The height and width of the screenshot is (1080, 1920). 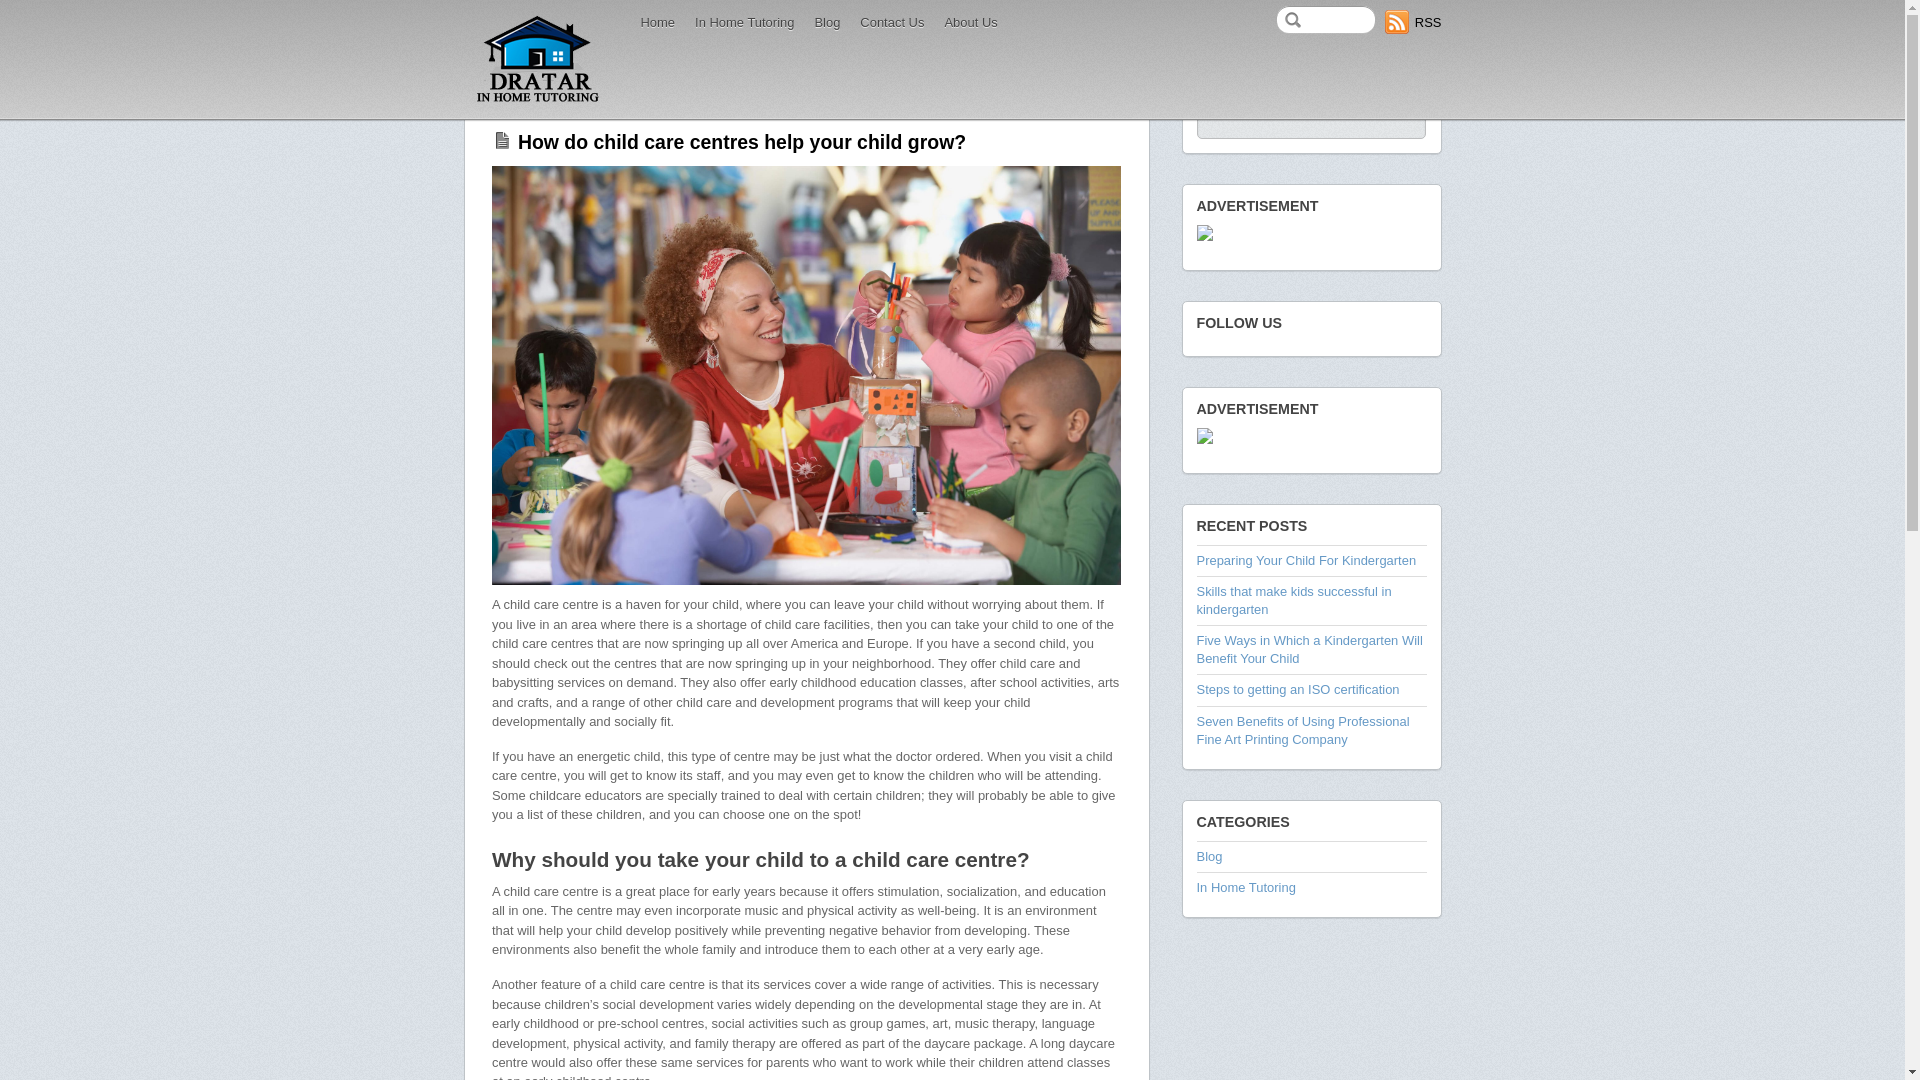 I want to click on RSS, so click(x=1414, y=22).